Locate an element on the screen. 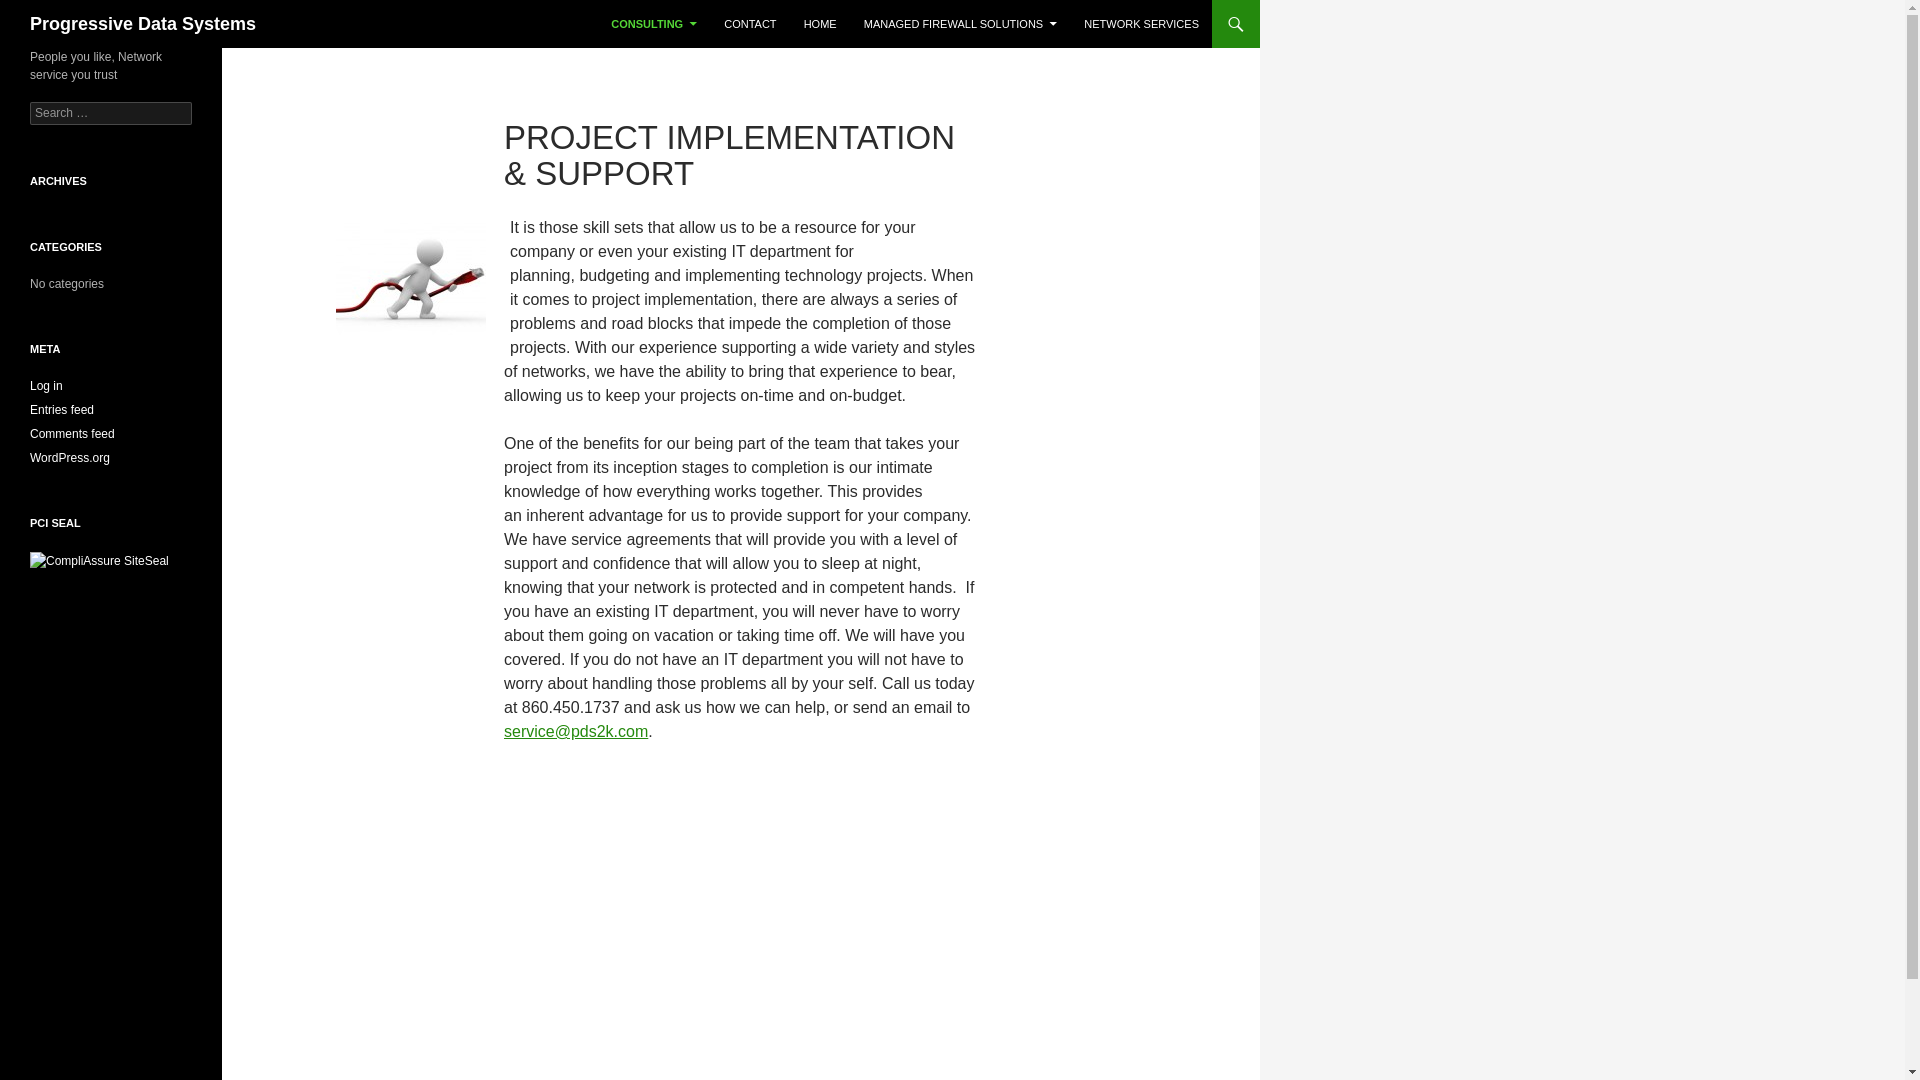 Image resolution: width=1920 pixels, height=1080 pixels. MANAGED FIREWALL SOLUTIONS is located at coordinates (960, 24).